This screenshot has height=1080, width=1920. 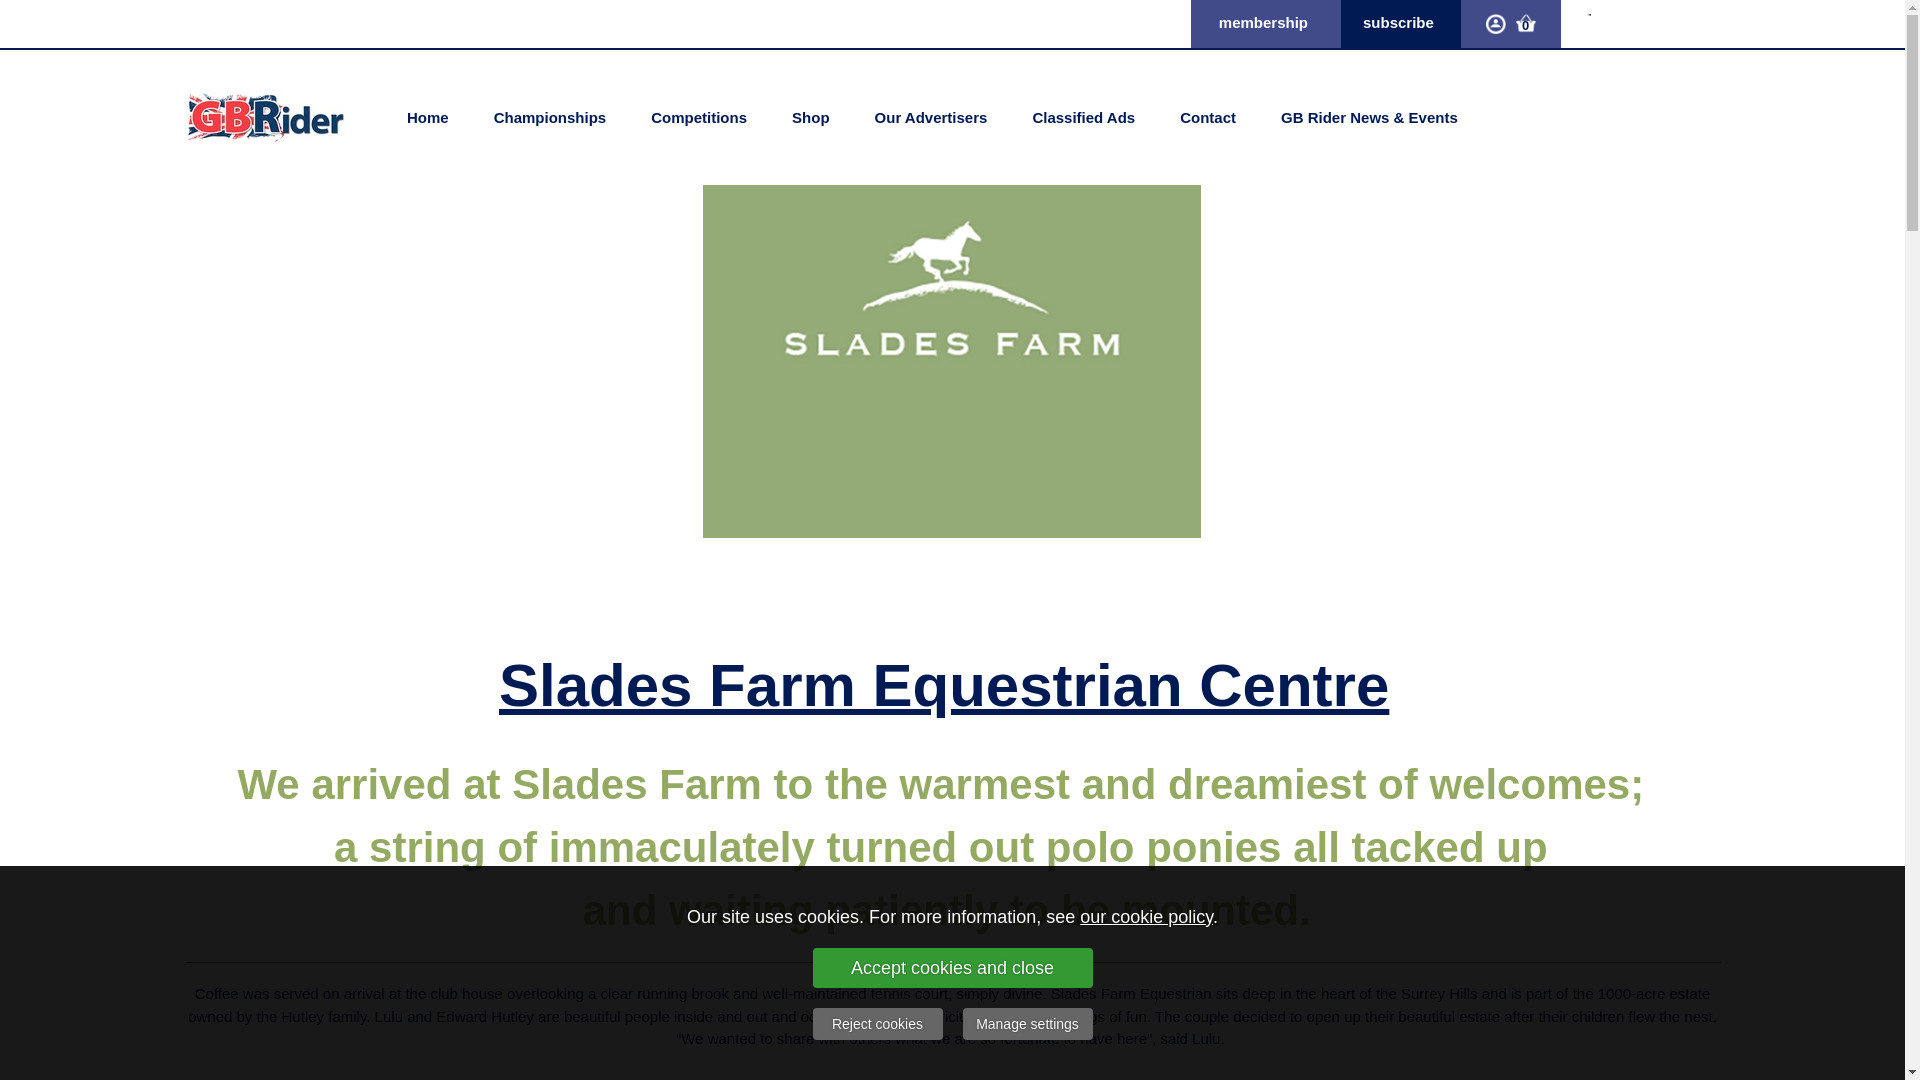 I want to click on Classified Ads, so click(x=1083, y=116).